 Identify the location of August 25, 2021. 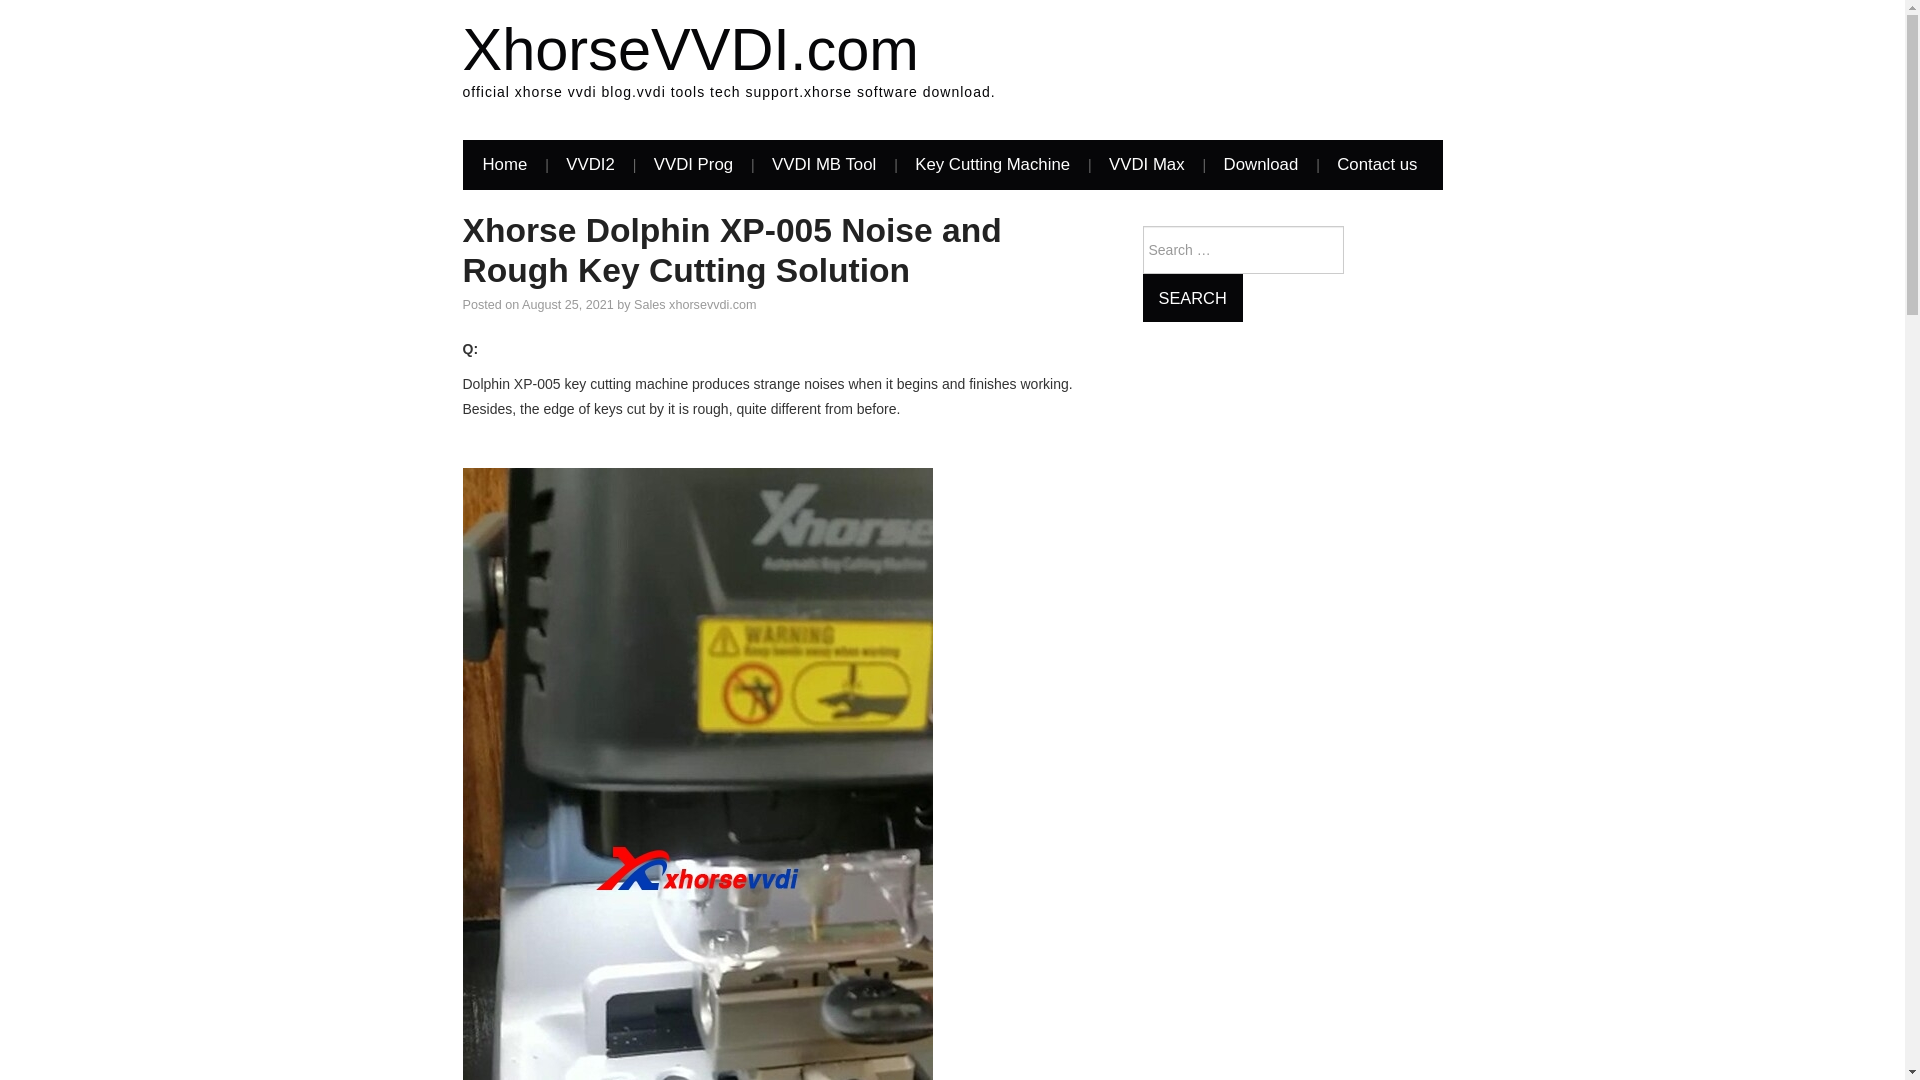
(568, 305).